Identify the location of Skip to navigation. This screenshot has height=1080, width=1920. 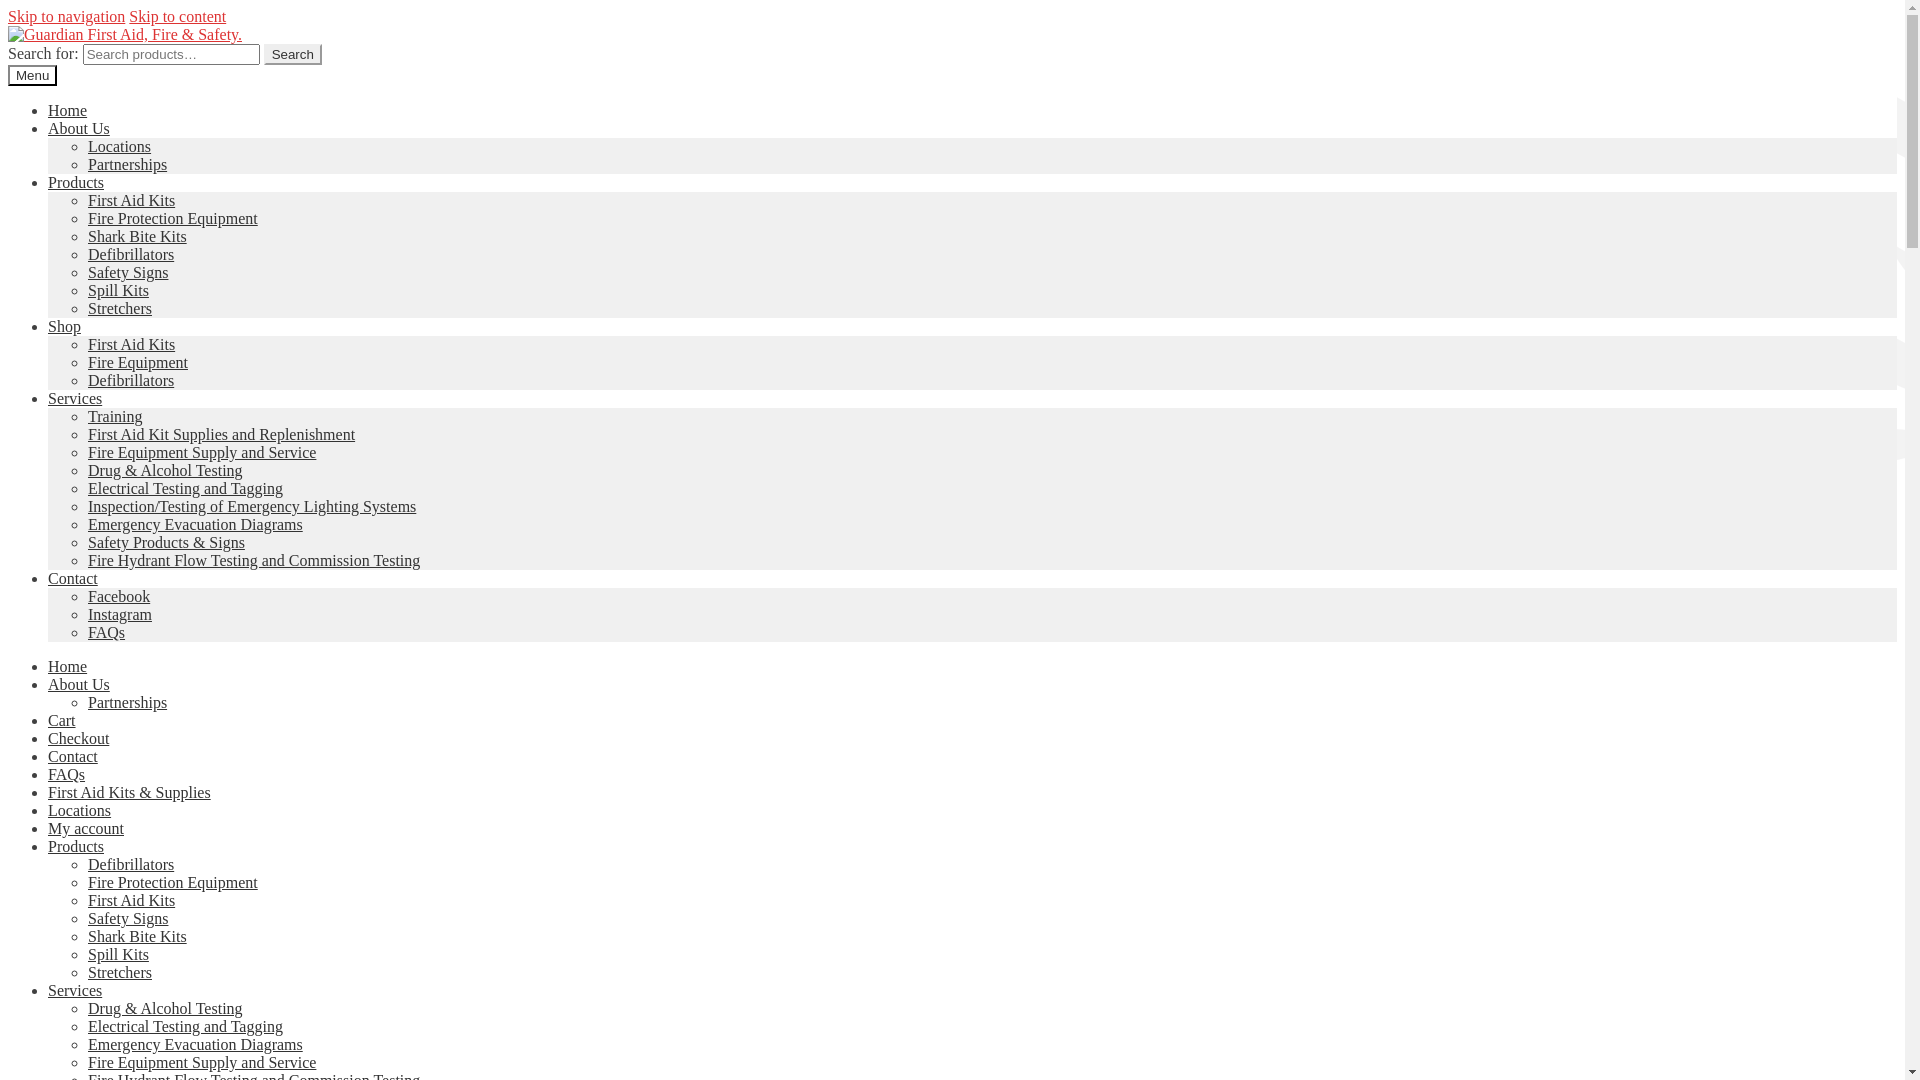
(66, 16).